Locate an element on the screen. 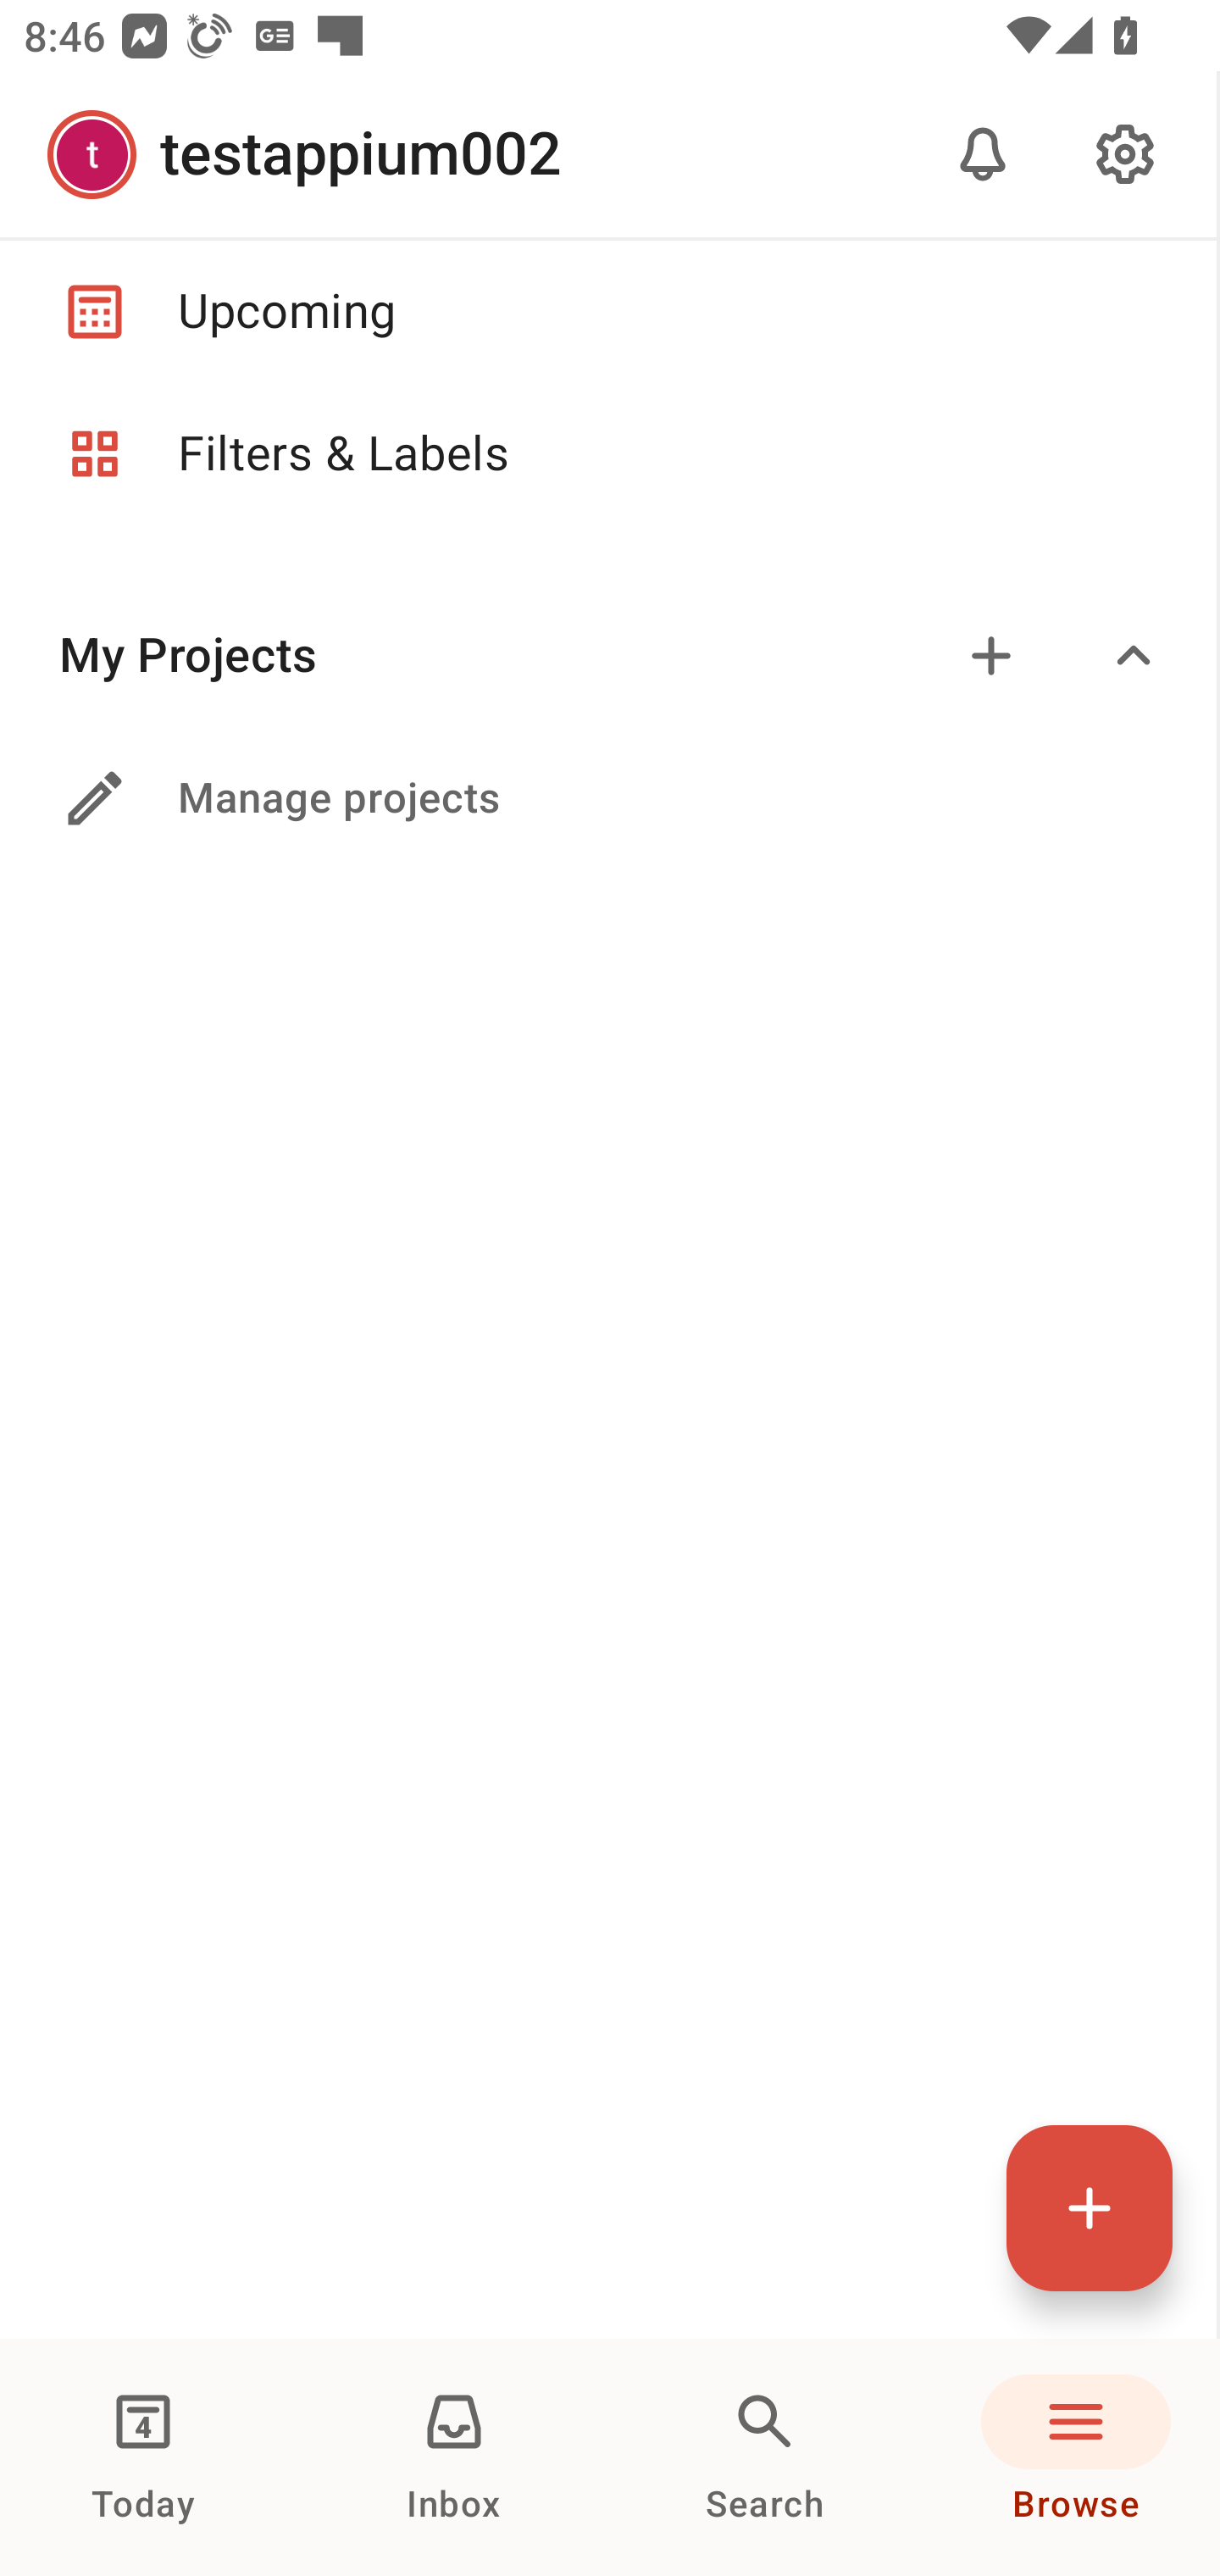 The width and height of the screenshot is (1220, 2576). Quick add is located at coordinates (1090, 2207).